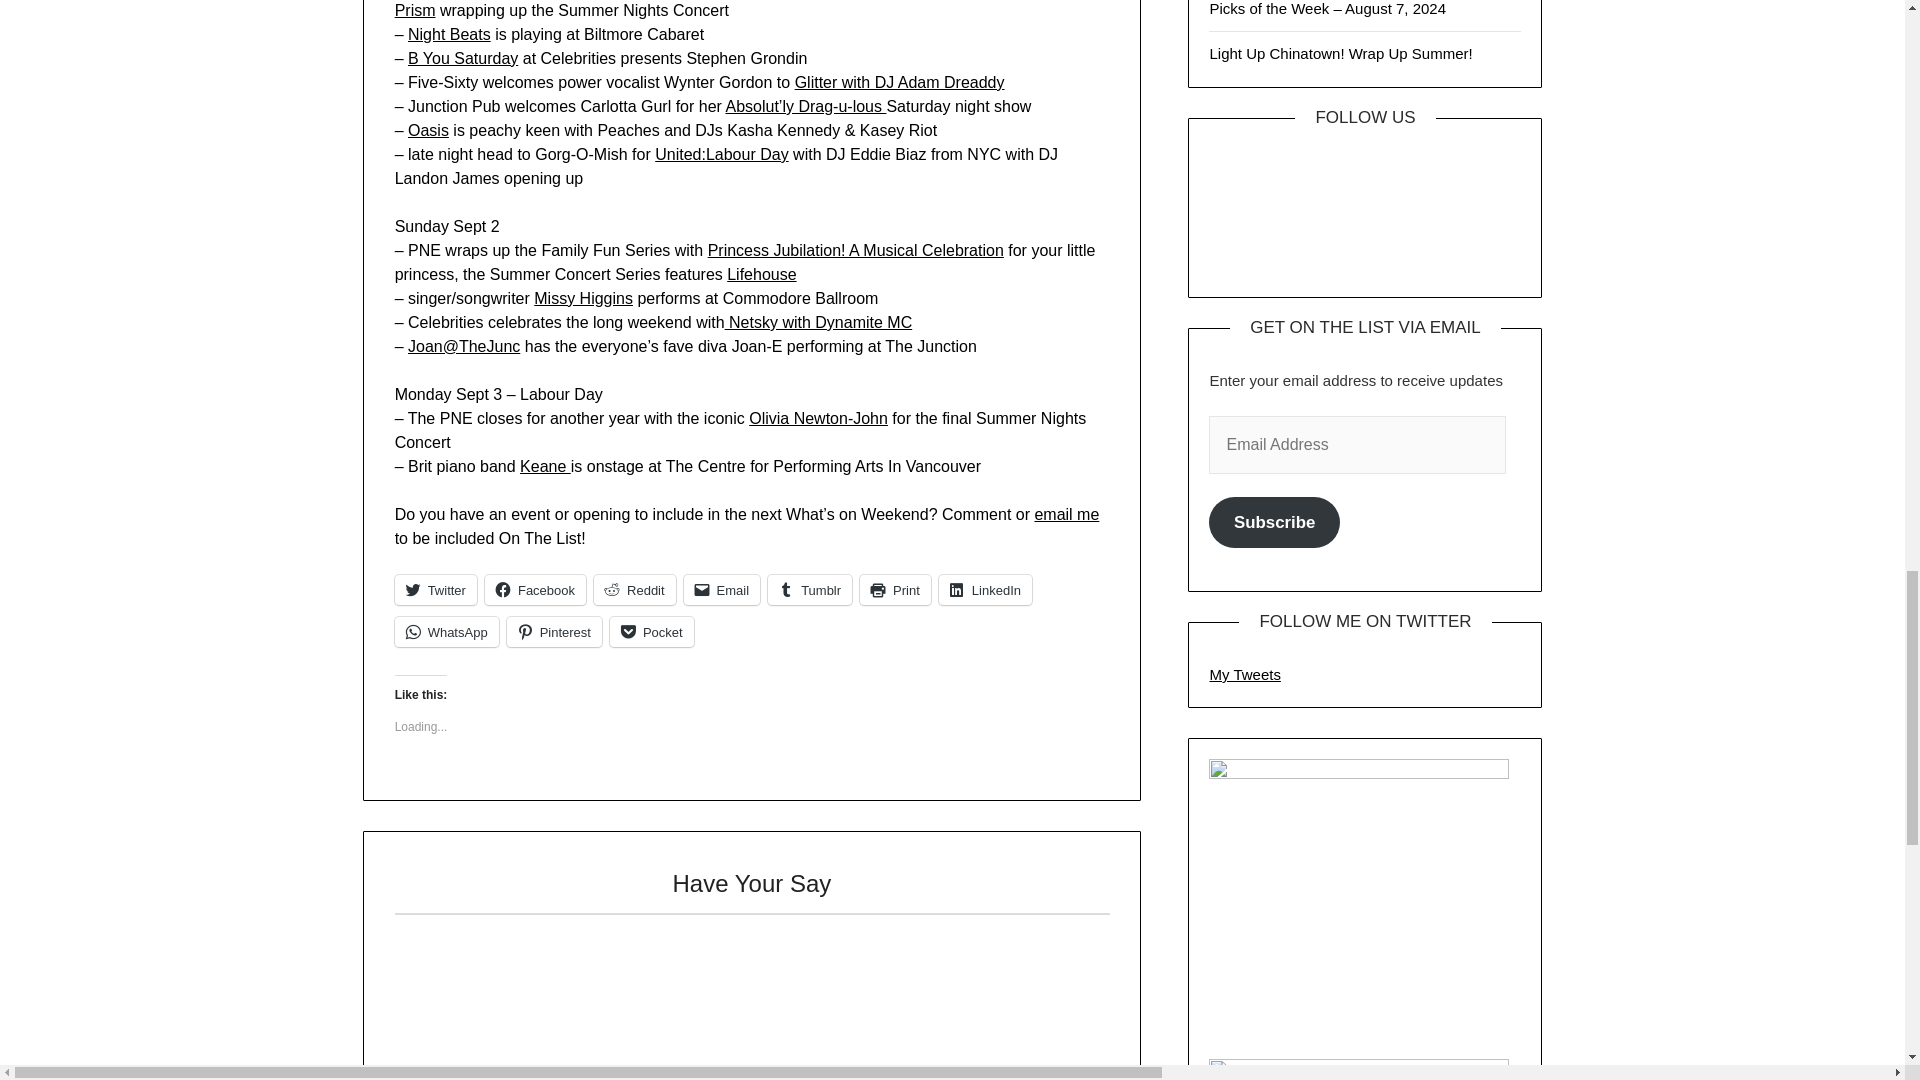 This screenshot has width=1920, height=1080. I want to click on Comment Form, so click(752, 996).